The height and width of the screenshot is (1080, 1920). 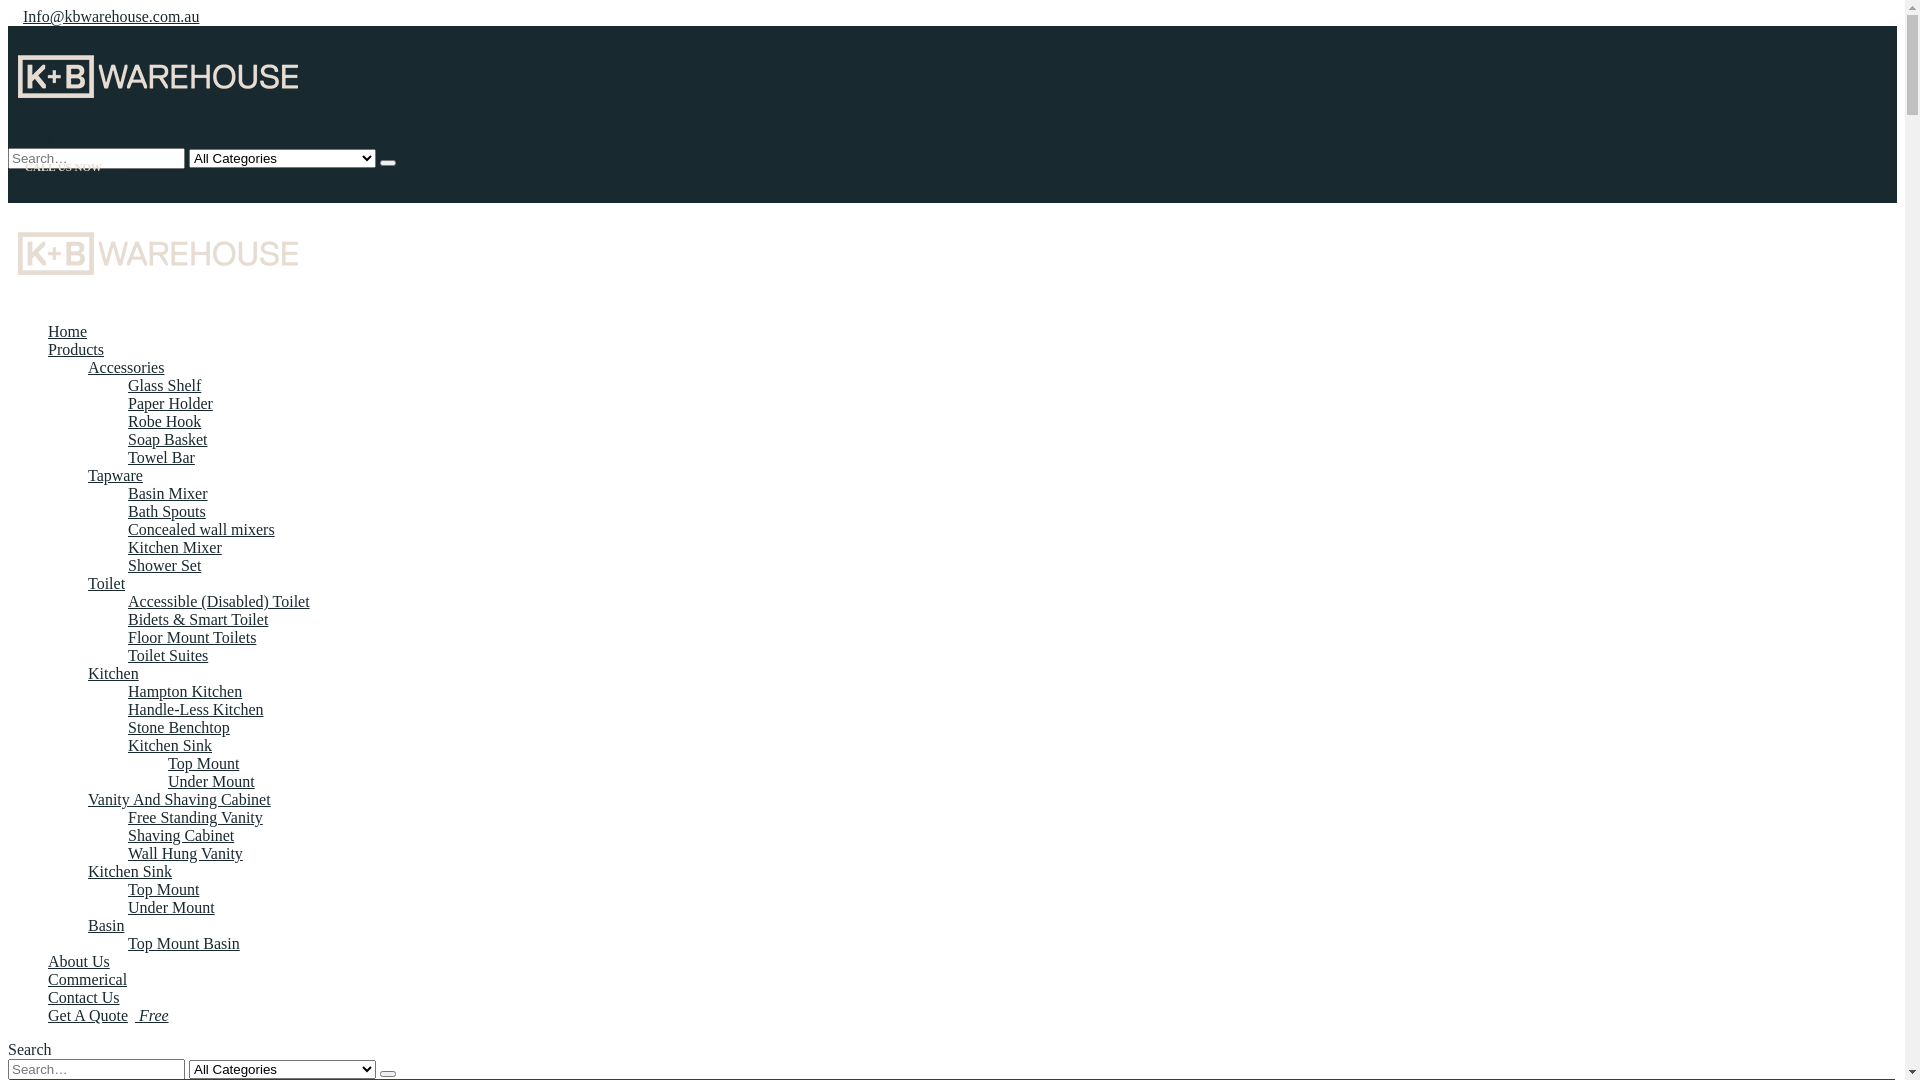 What do you see at coordinates (181, 936) in the screenshot?
I see `Shaving Cabinet` at bounding box center [181, 936].